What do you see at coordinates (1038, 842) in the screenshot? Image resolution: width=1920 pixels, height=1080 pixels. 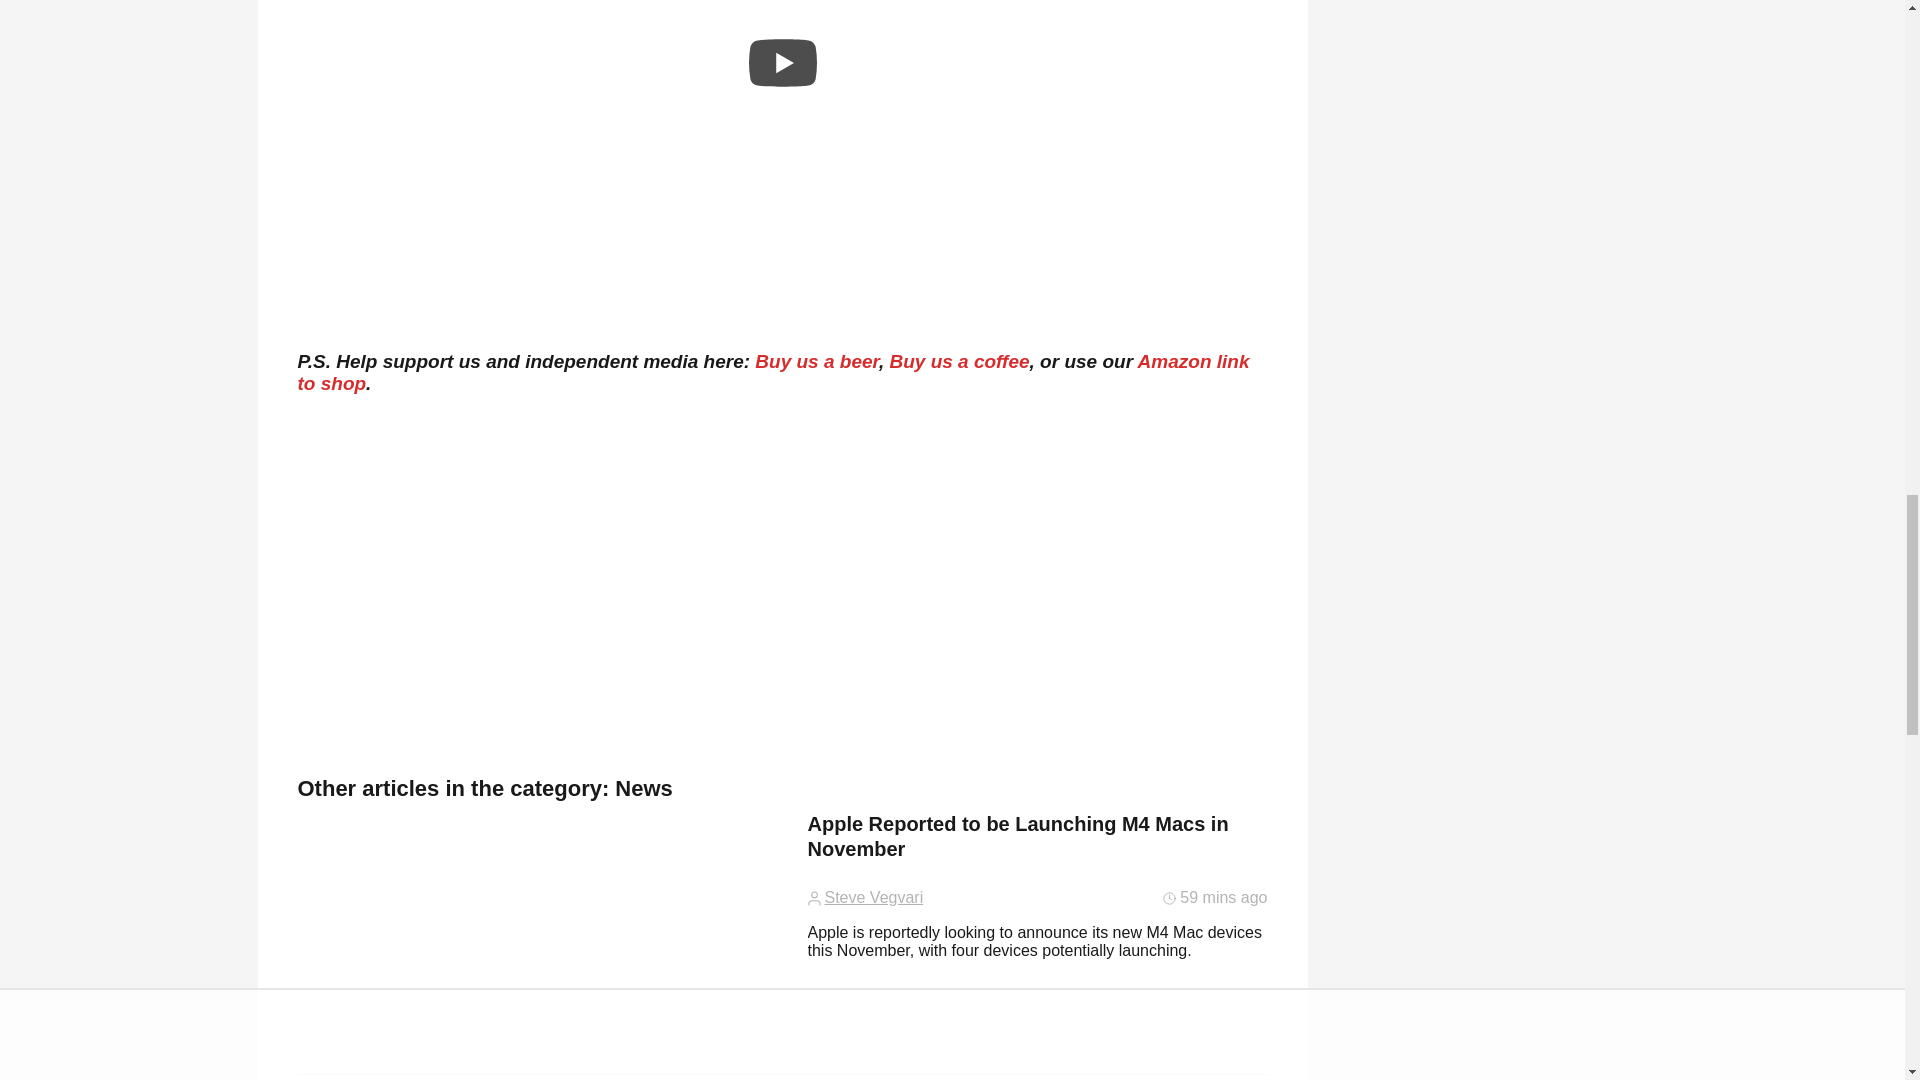 I see `Apple Reported to be Launching M4 Macs in November` at bounding box center [1038, 842].